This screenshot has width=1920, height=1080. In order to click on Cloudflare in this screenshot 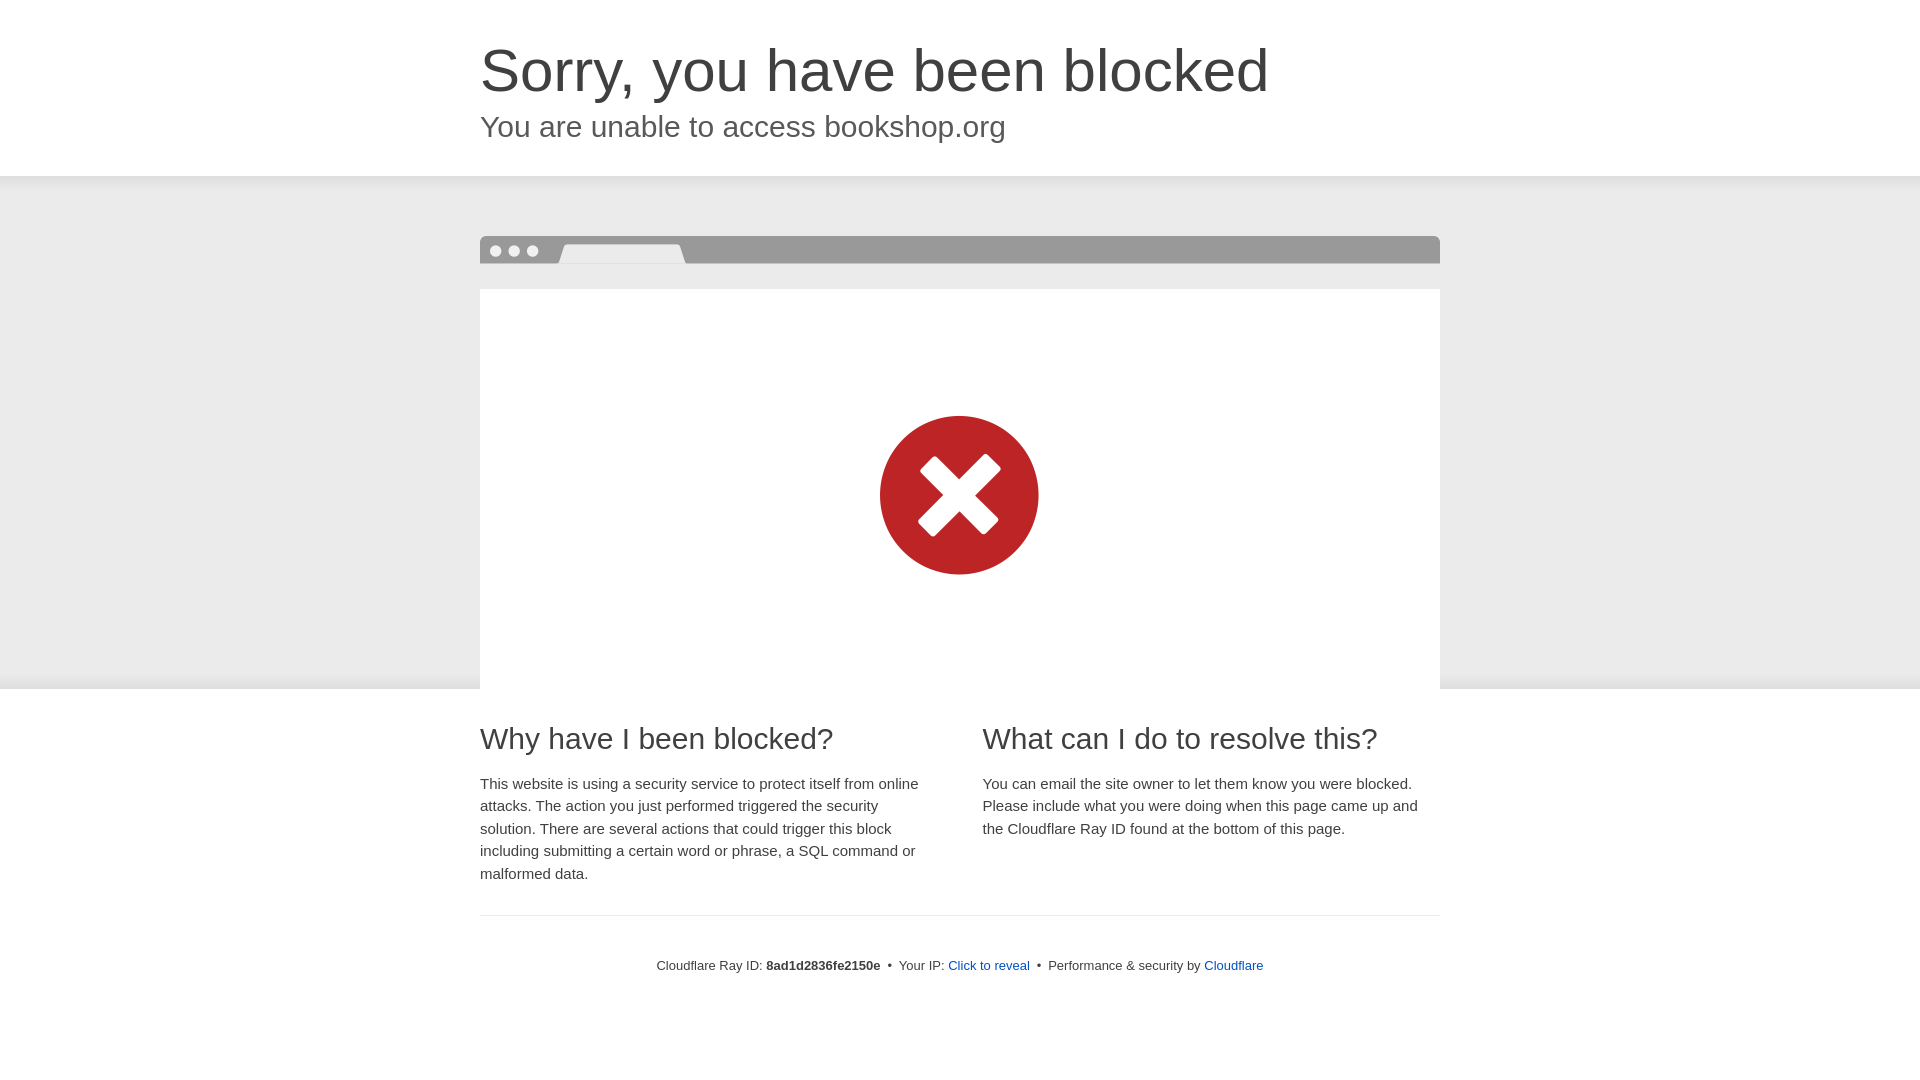, I will do `click(1233, 965)`.